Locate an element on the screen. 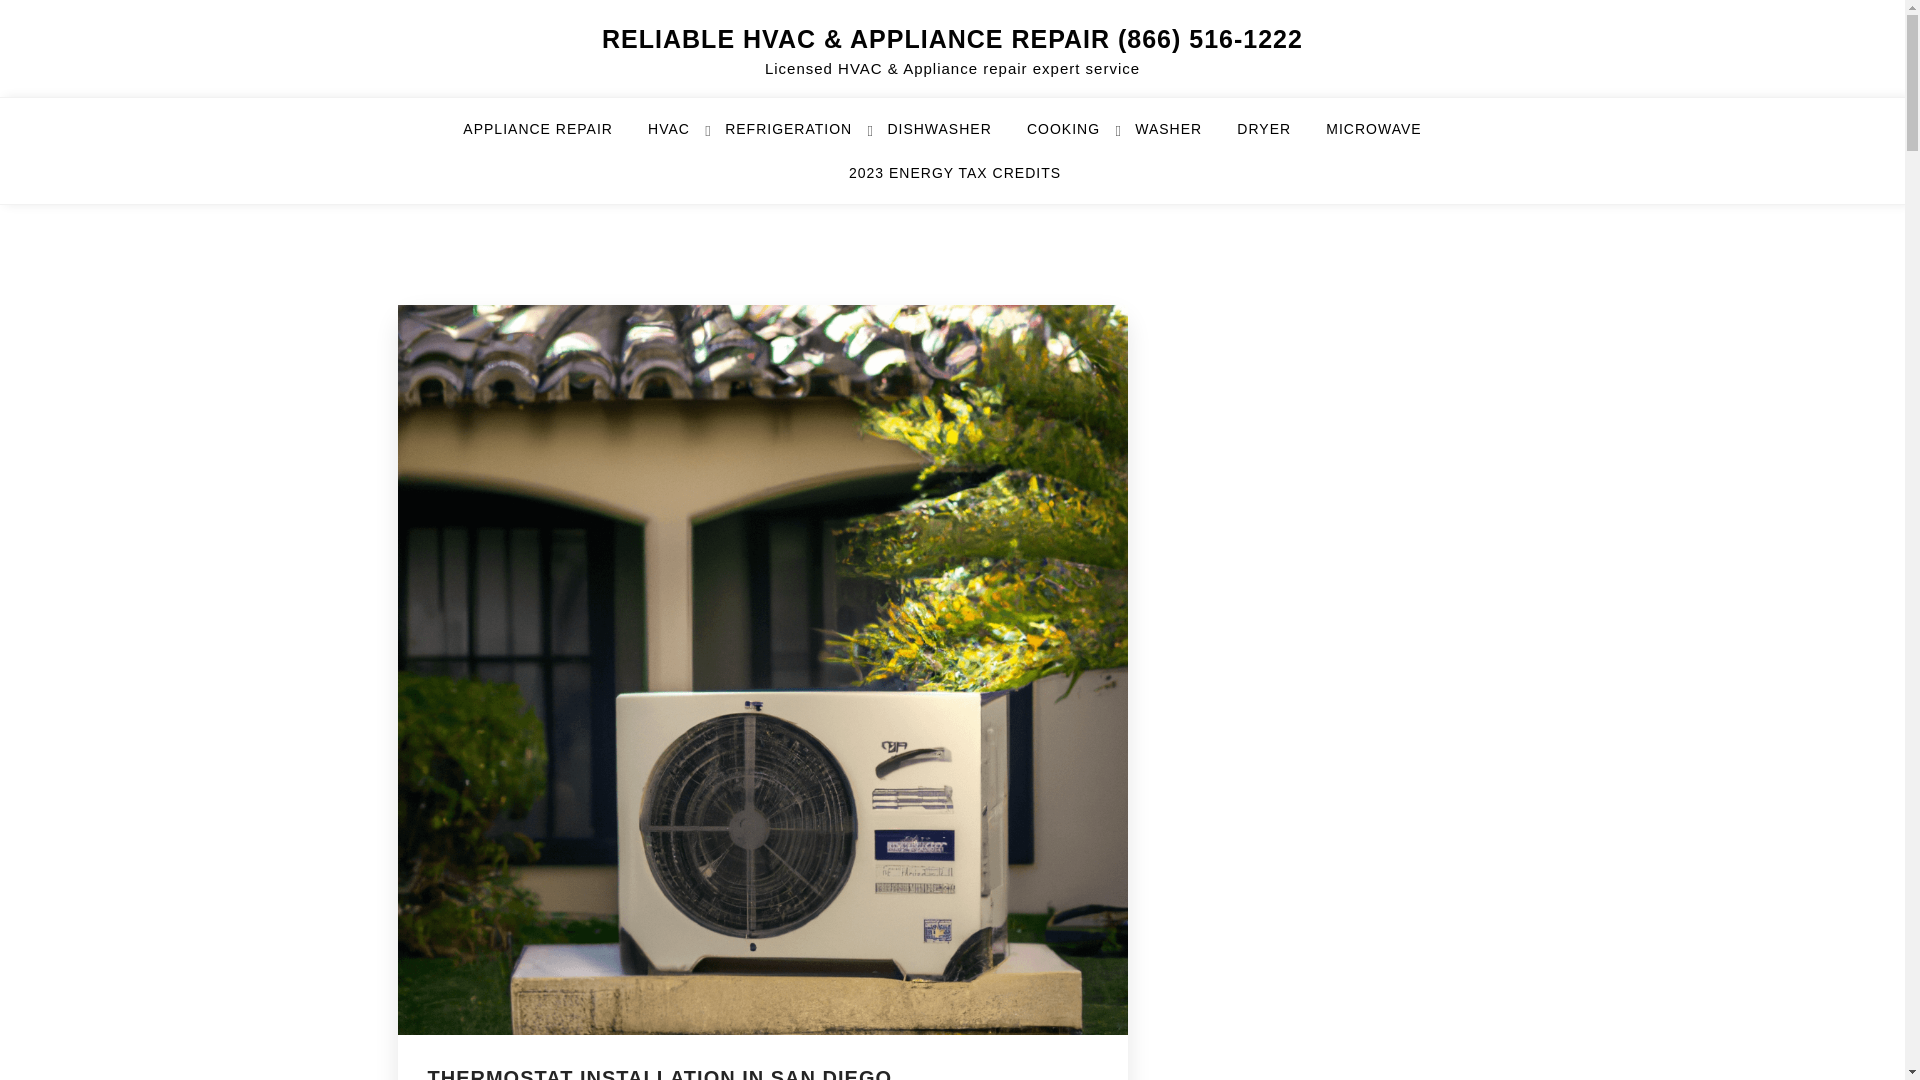 This screenshot has height=1080, width=1920. DRYER is located at coordinates (1276, 137).